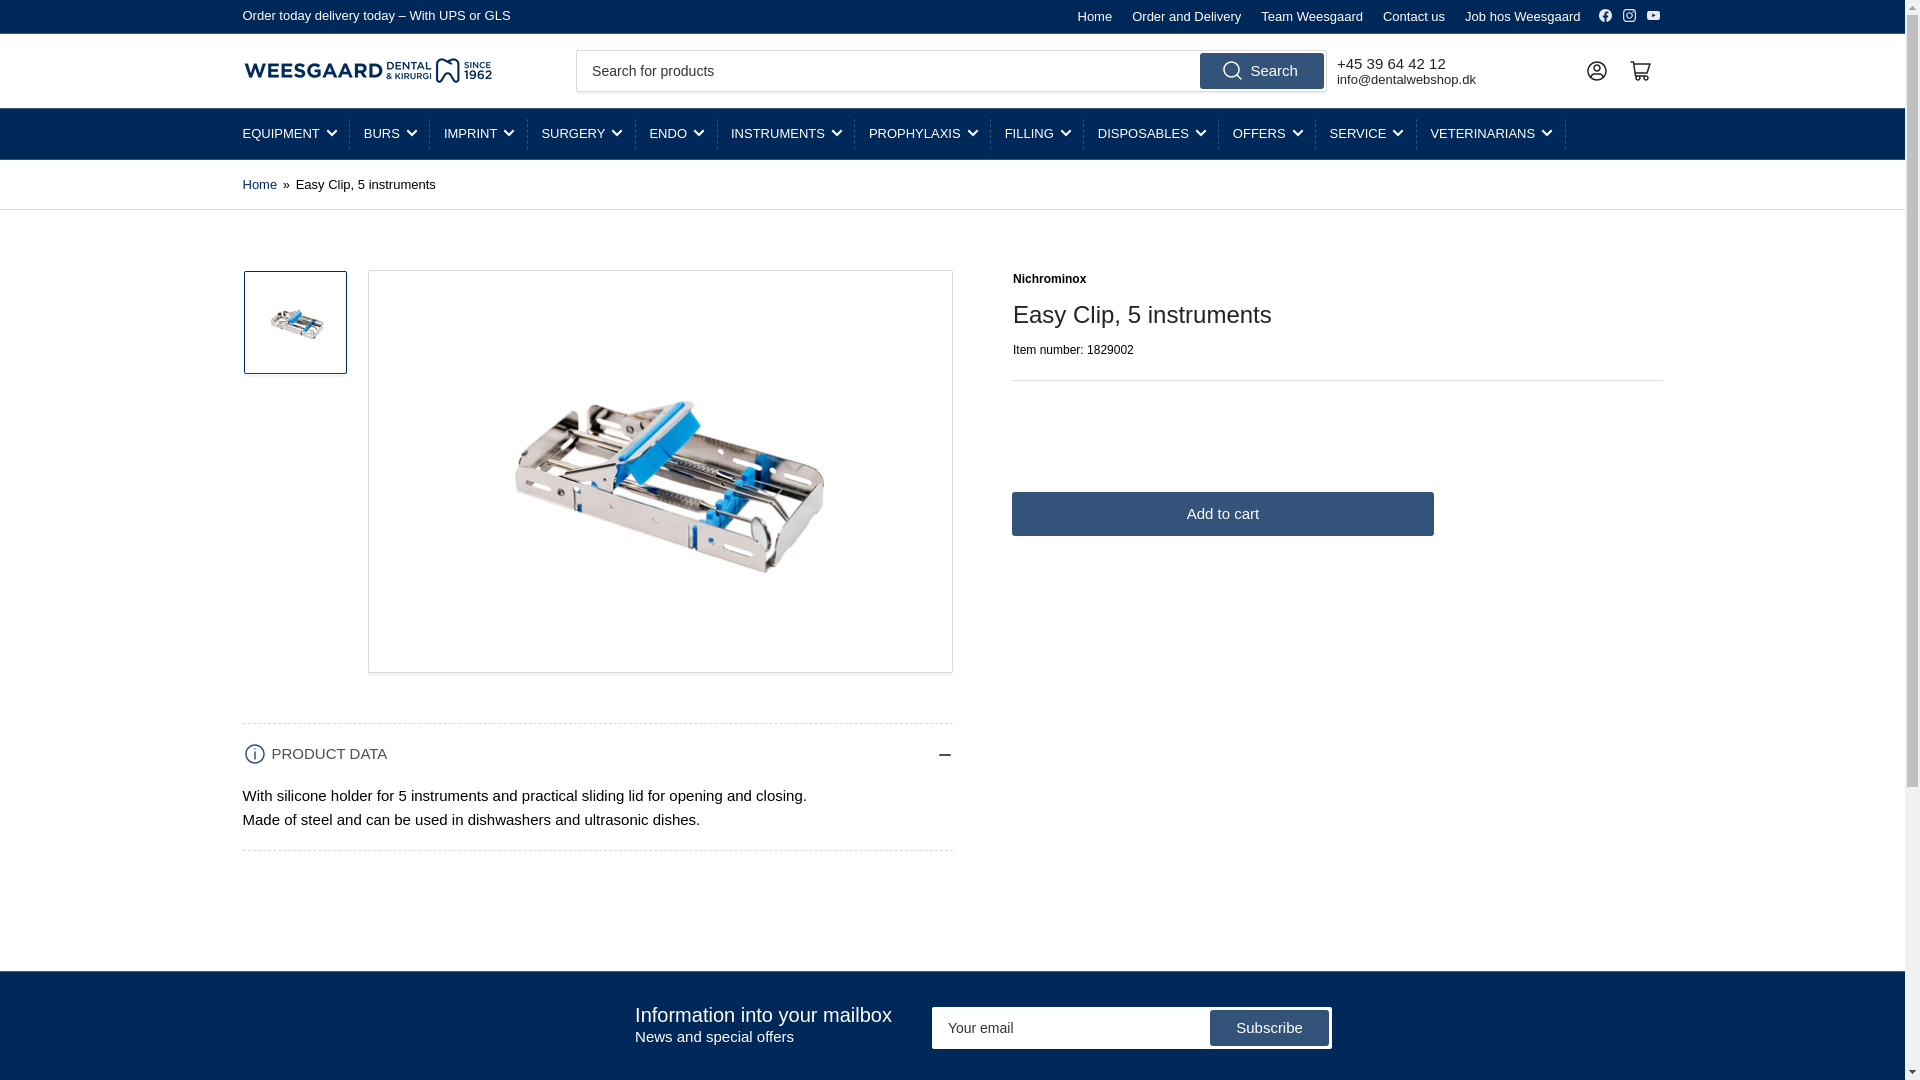 This screenshot has width=1920, height=1080. What do you see at coordinates (1406, 80) in the screenshot?
I see `Send us an email` at bounding box center [1406, 80].